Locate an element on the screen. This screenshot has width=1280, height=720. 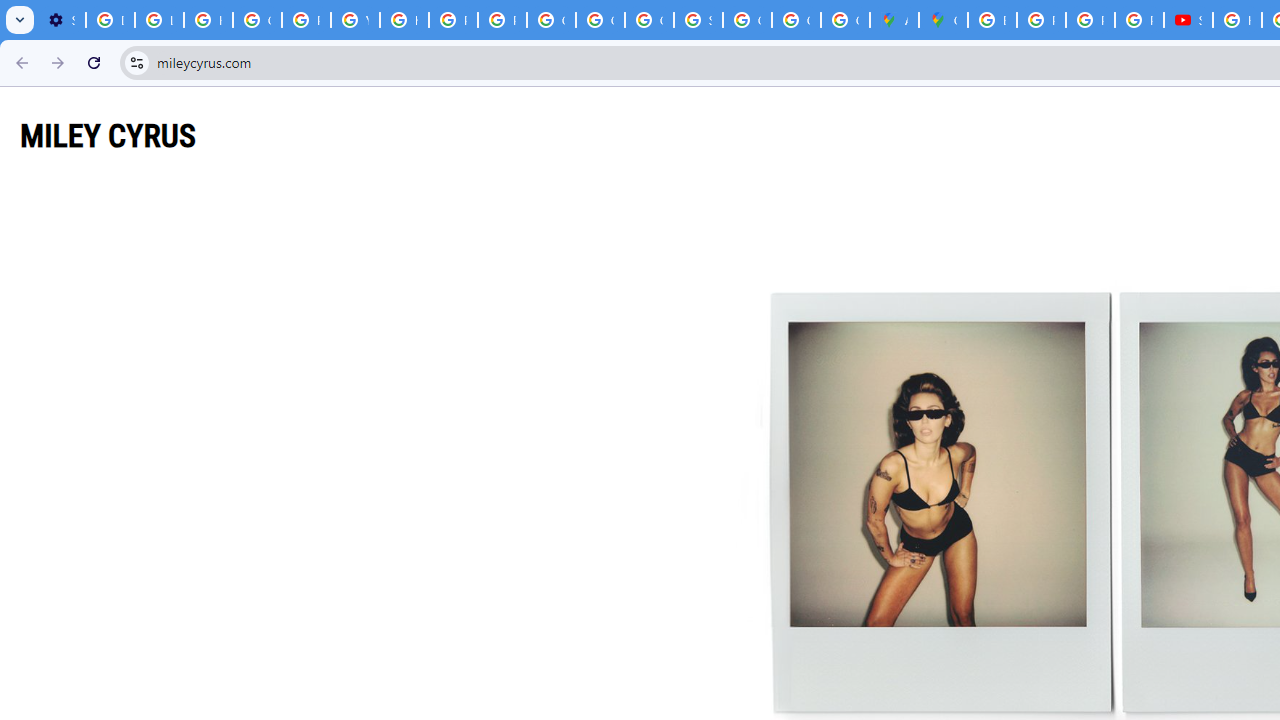
Settings - Customize profile is located at coordinates (61, 20).